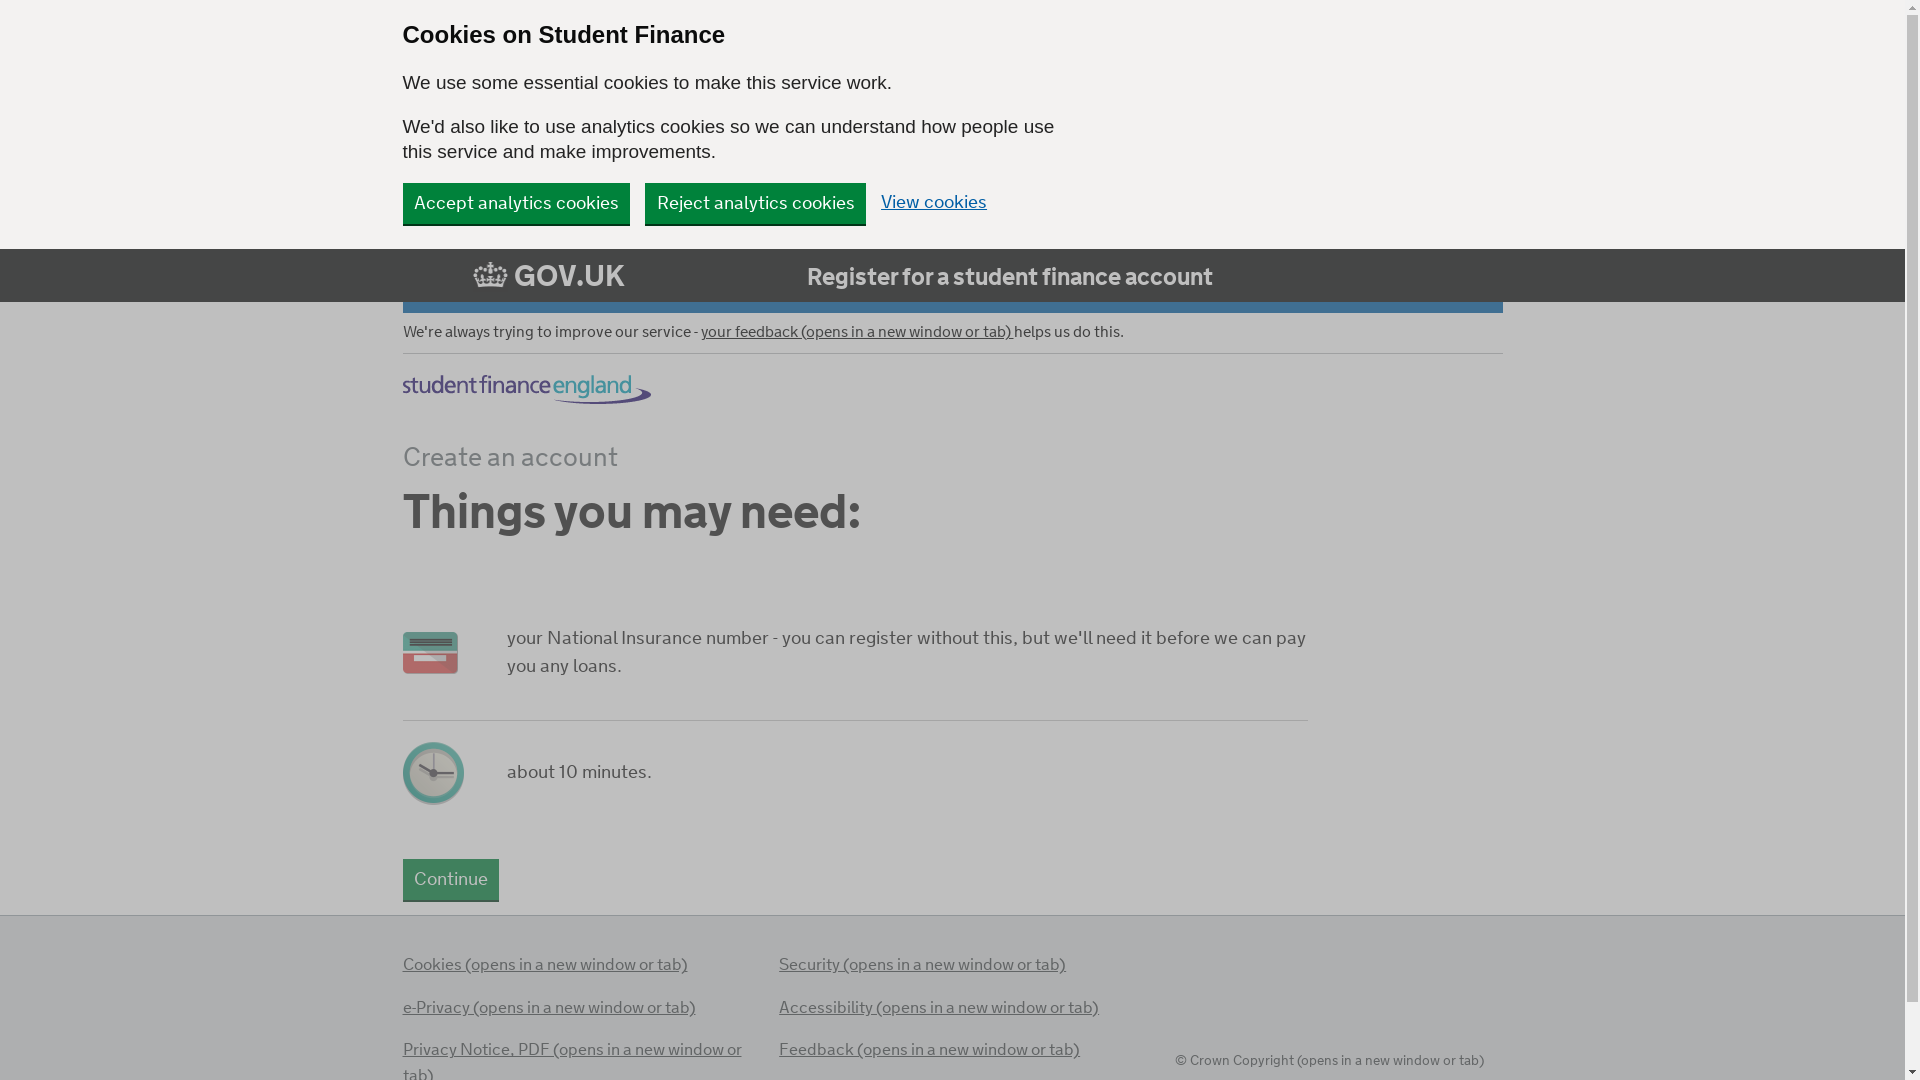  Describe the element at coordinates (450, 878) in the screenshot. I see `Continue` at that location.